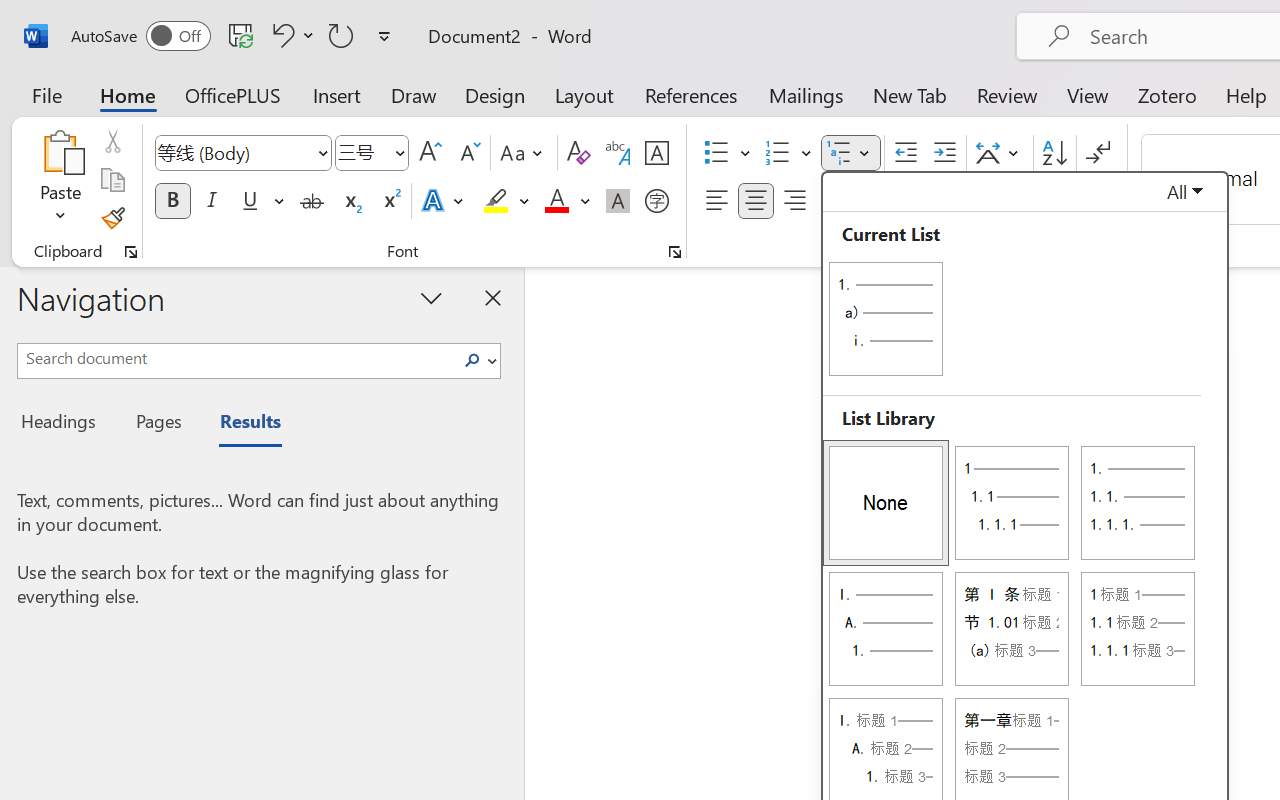 This screenshot has height=800, width=1280. What do you see at coordinates (112, 180) in the screenshot?
I see `Copy` at bounding box center [112, 180].